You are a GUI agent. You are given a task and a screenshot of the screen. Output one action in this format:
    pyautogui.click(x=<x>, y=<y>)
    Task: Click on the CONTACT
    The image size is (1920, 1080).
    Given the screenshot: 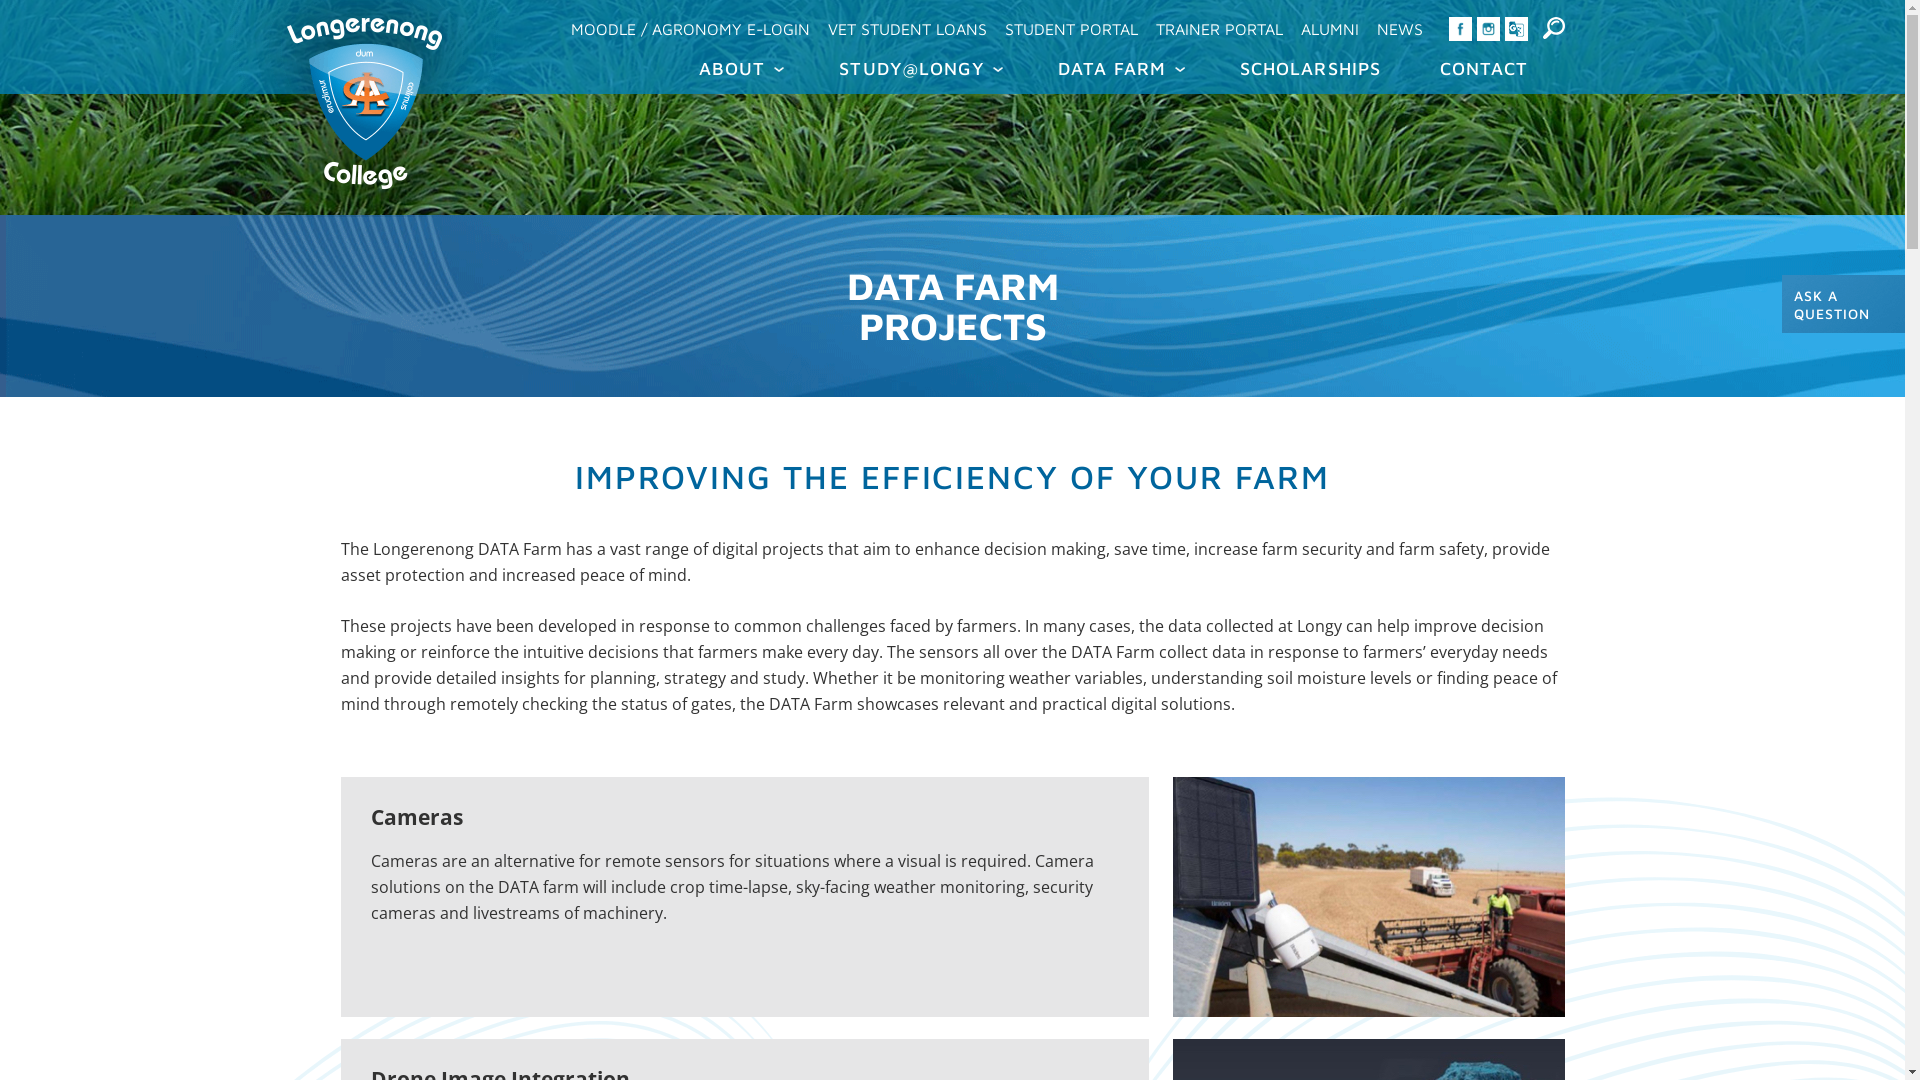 What is the action you would take?
    pyautogui.click(x=1480, y=68)
    